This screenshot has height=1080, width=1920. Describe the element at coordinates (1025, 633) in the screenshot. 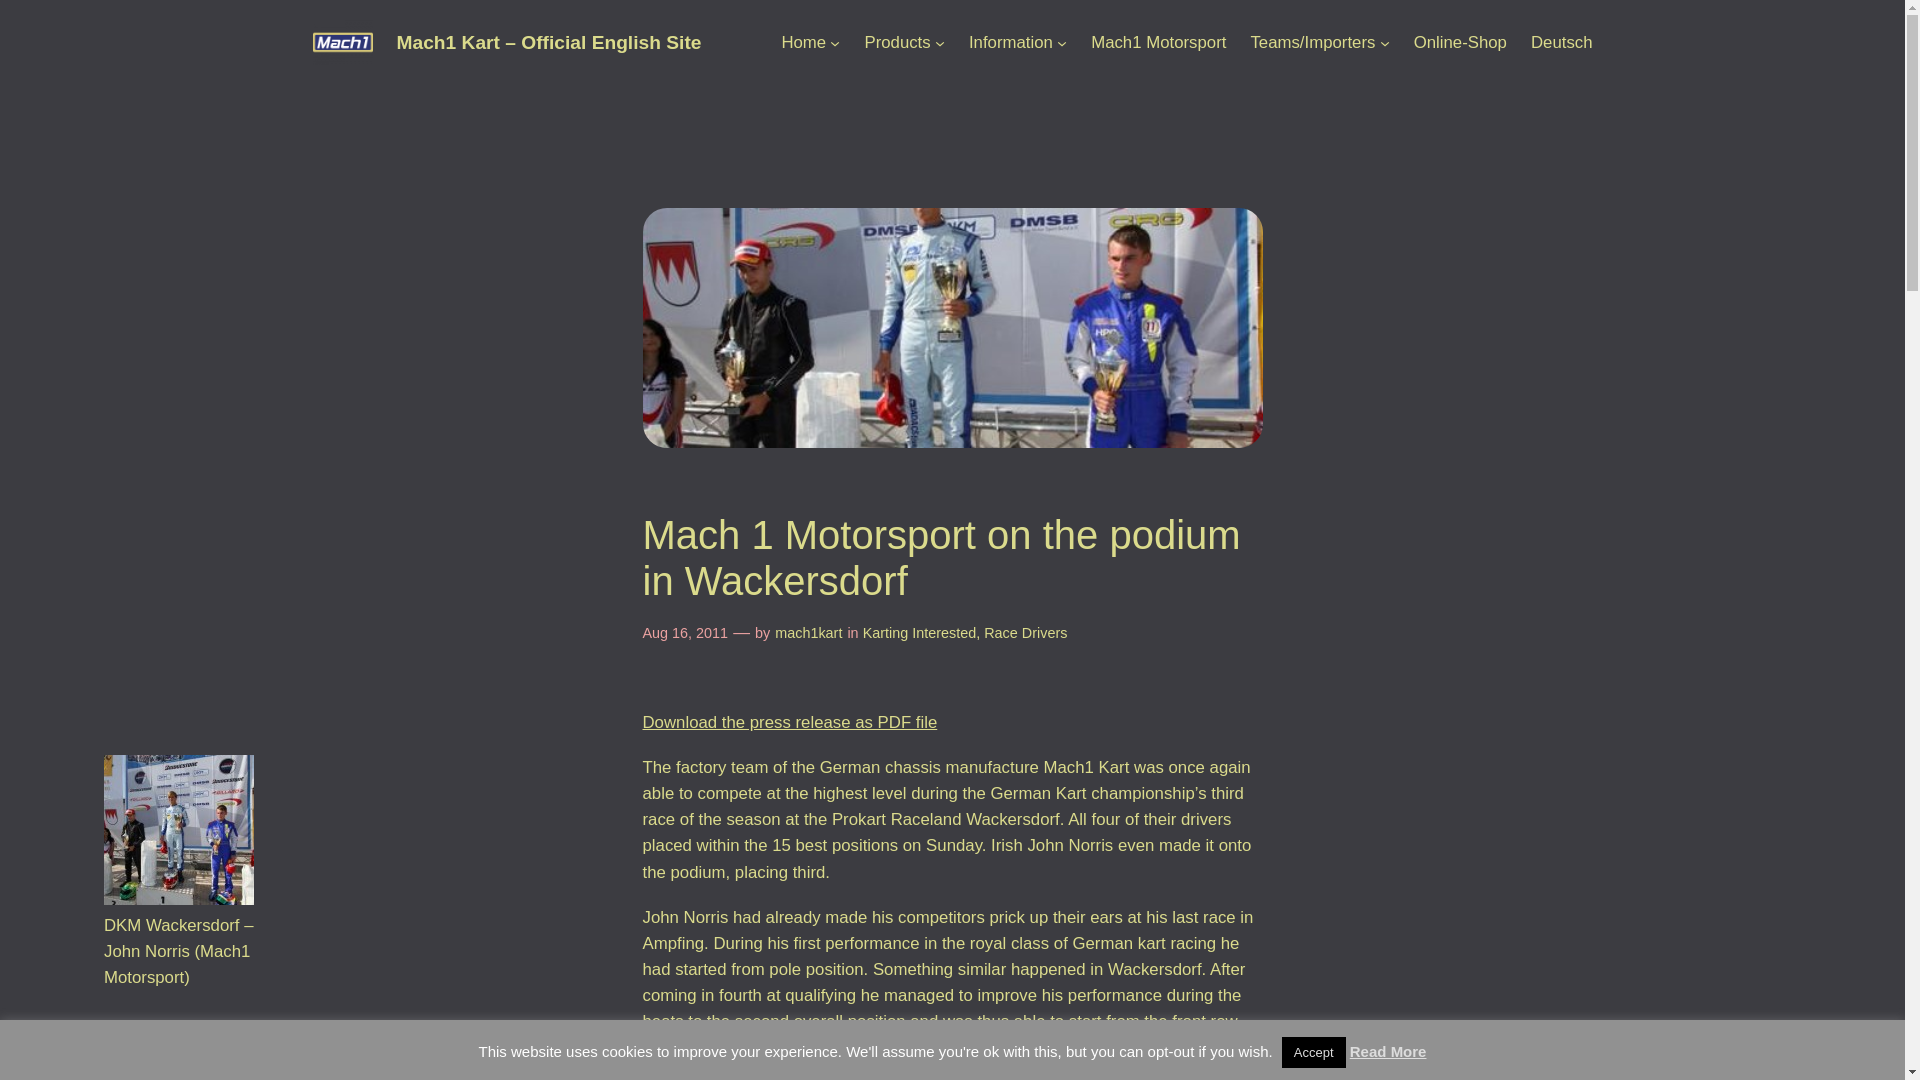

I see `Race Drivers` at that location.